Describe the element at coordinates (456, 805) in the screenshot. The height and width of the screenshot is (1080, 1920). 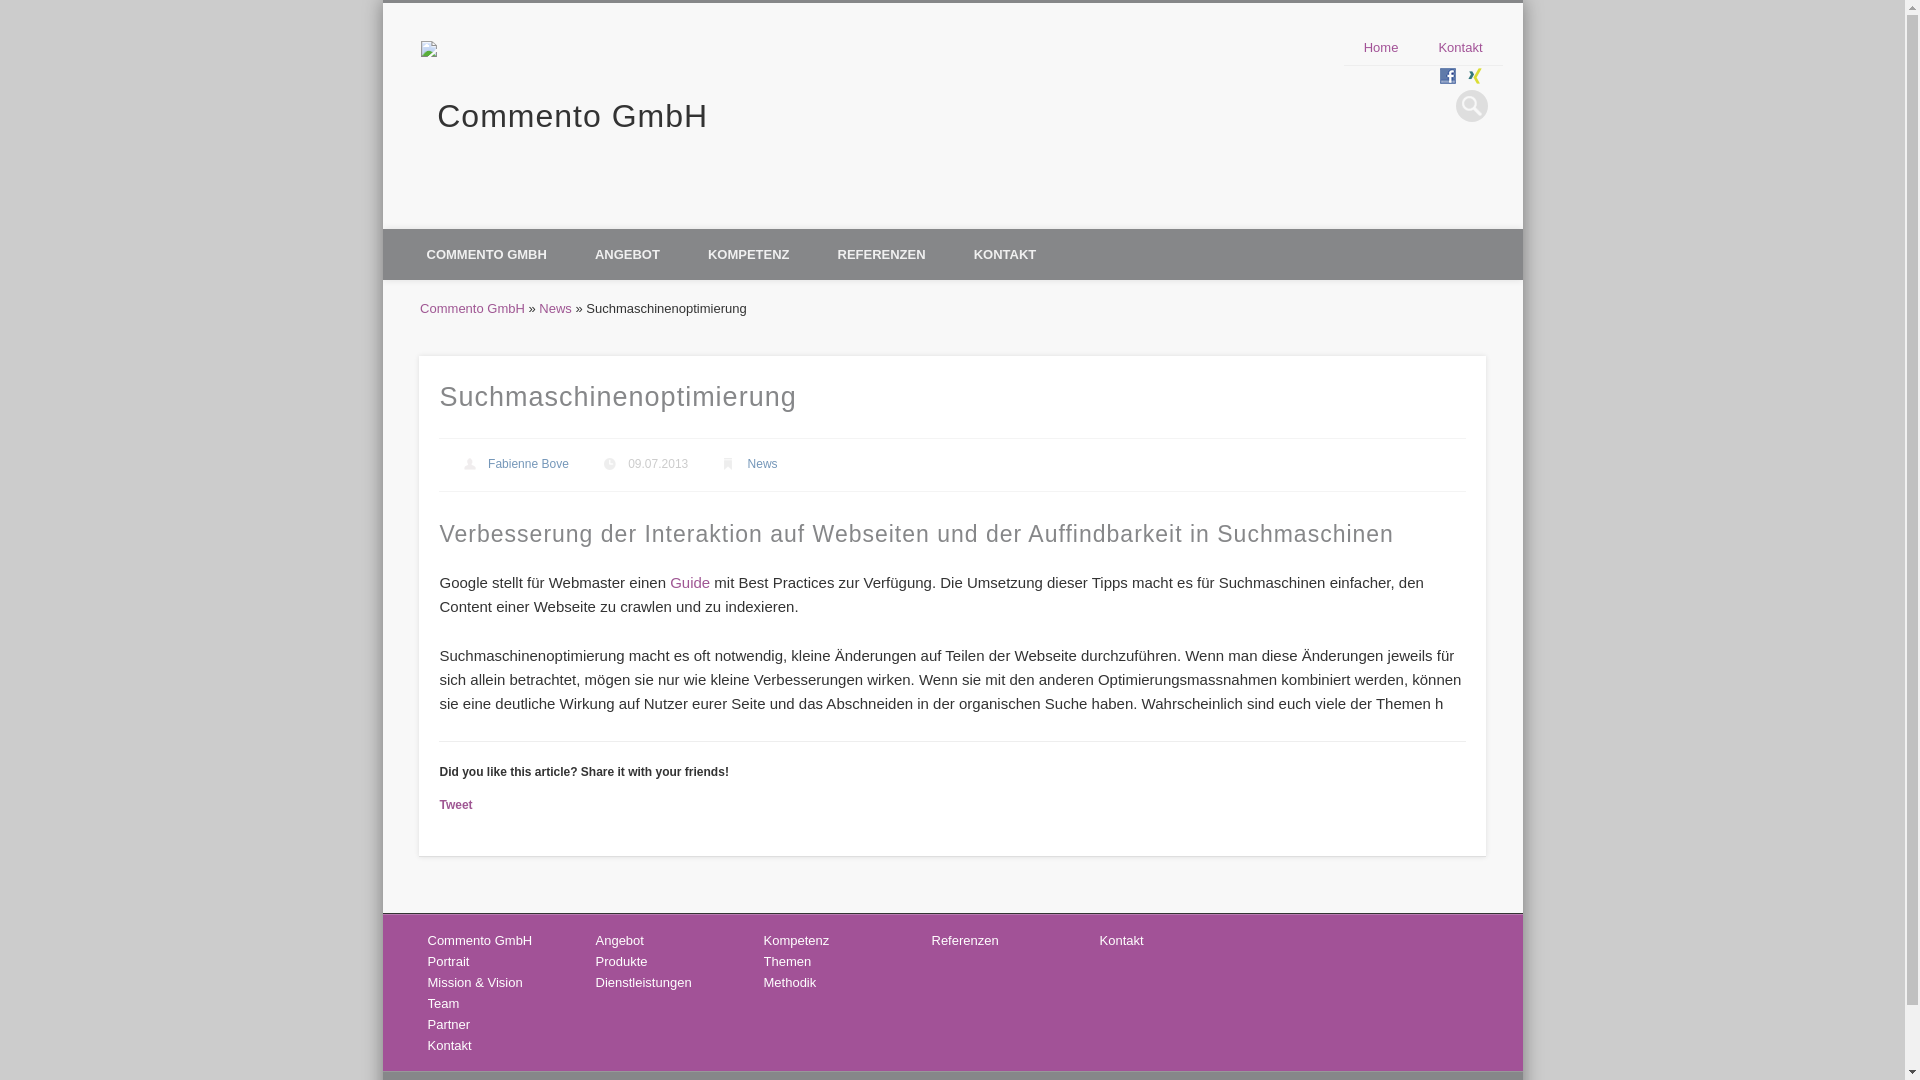
I see `Tweet` at that location.